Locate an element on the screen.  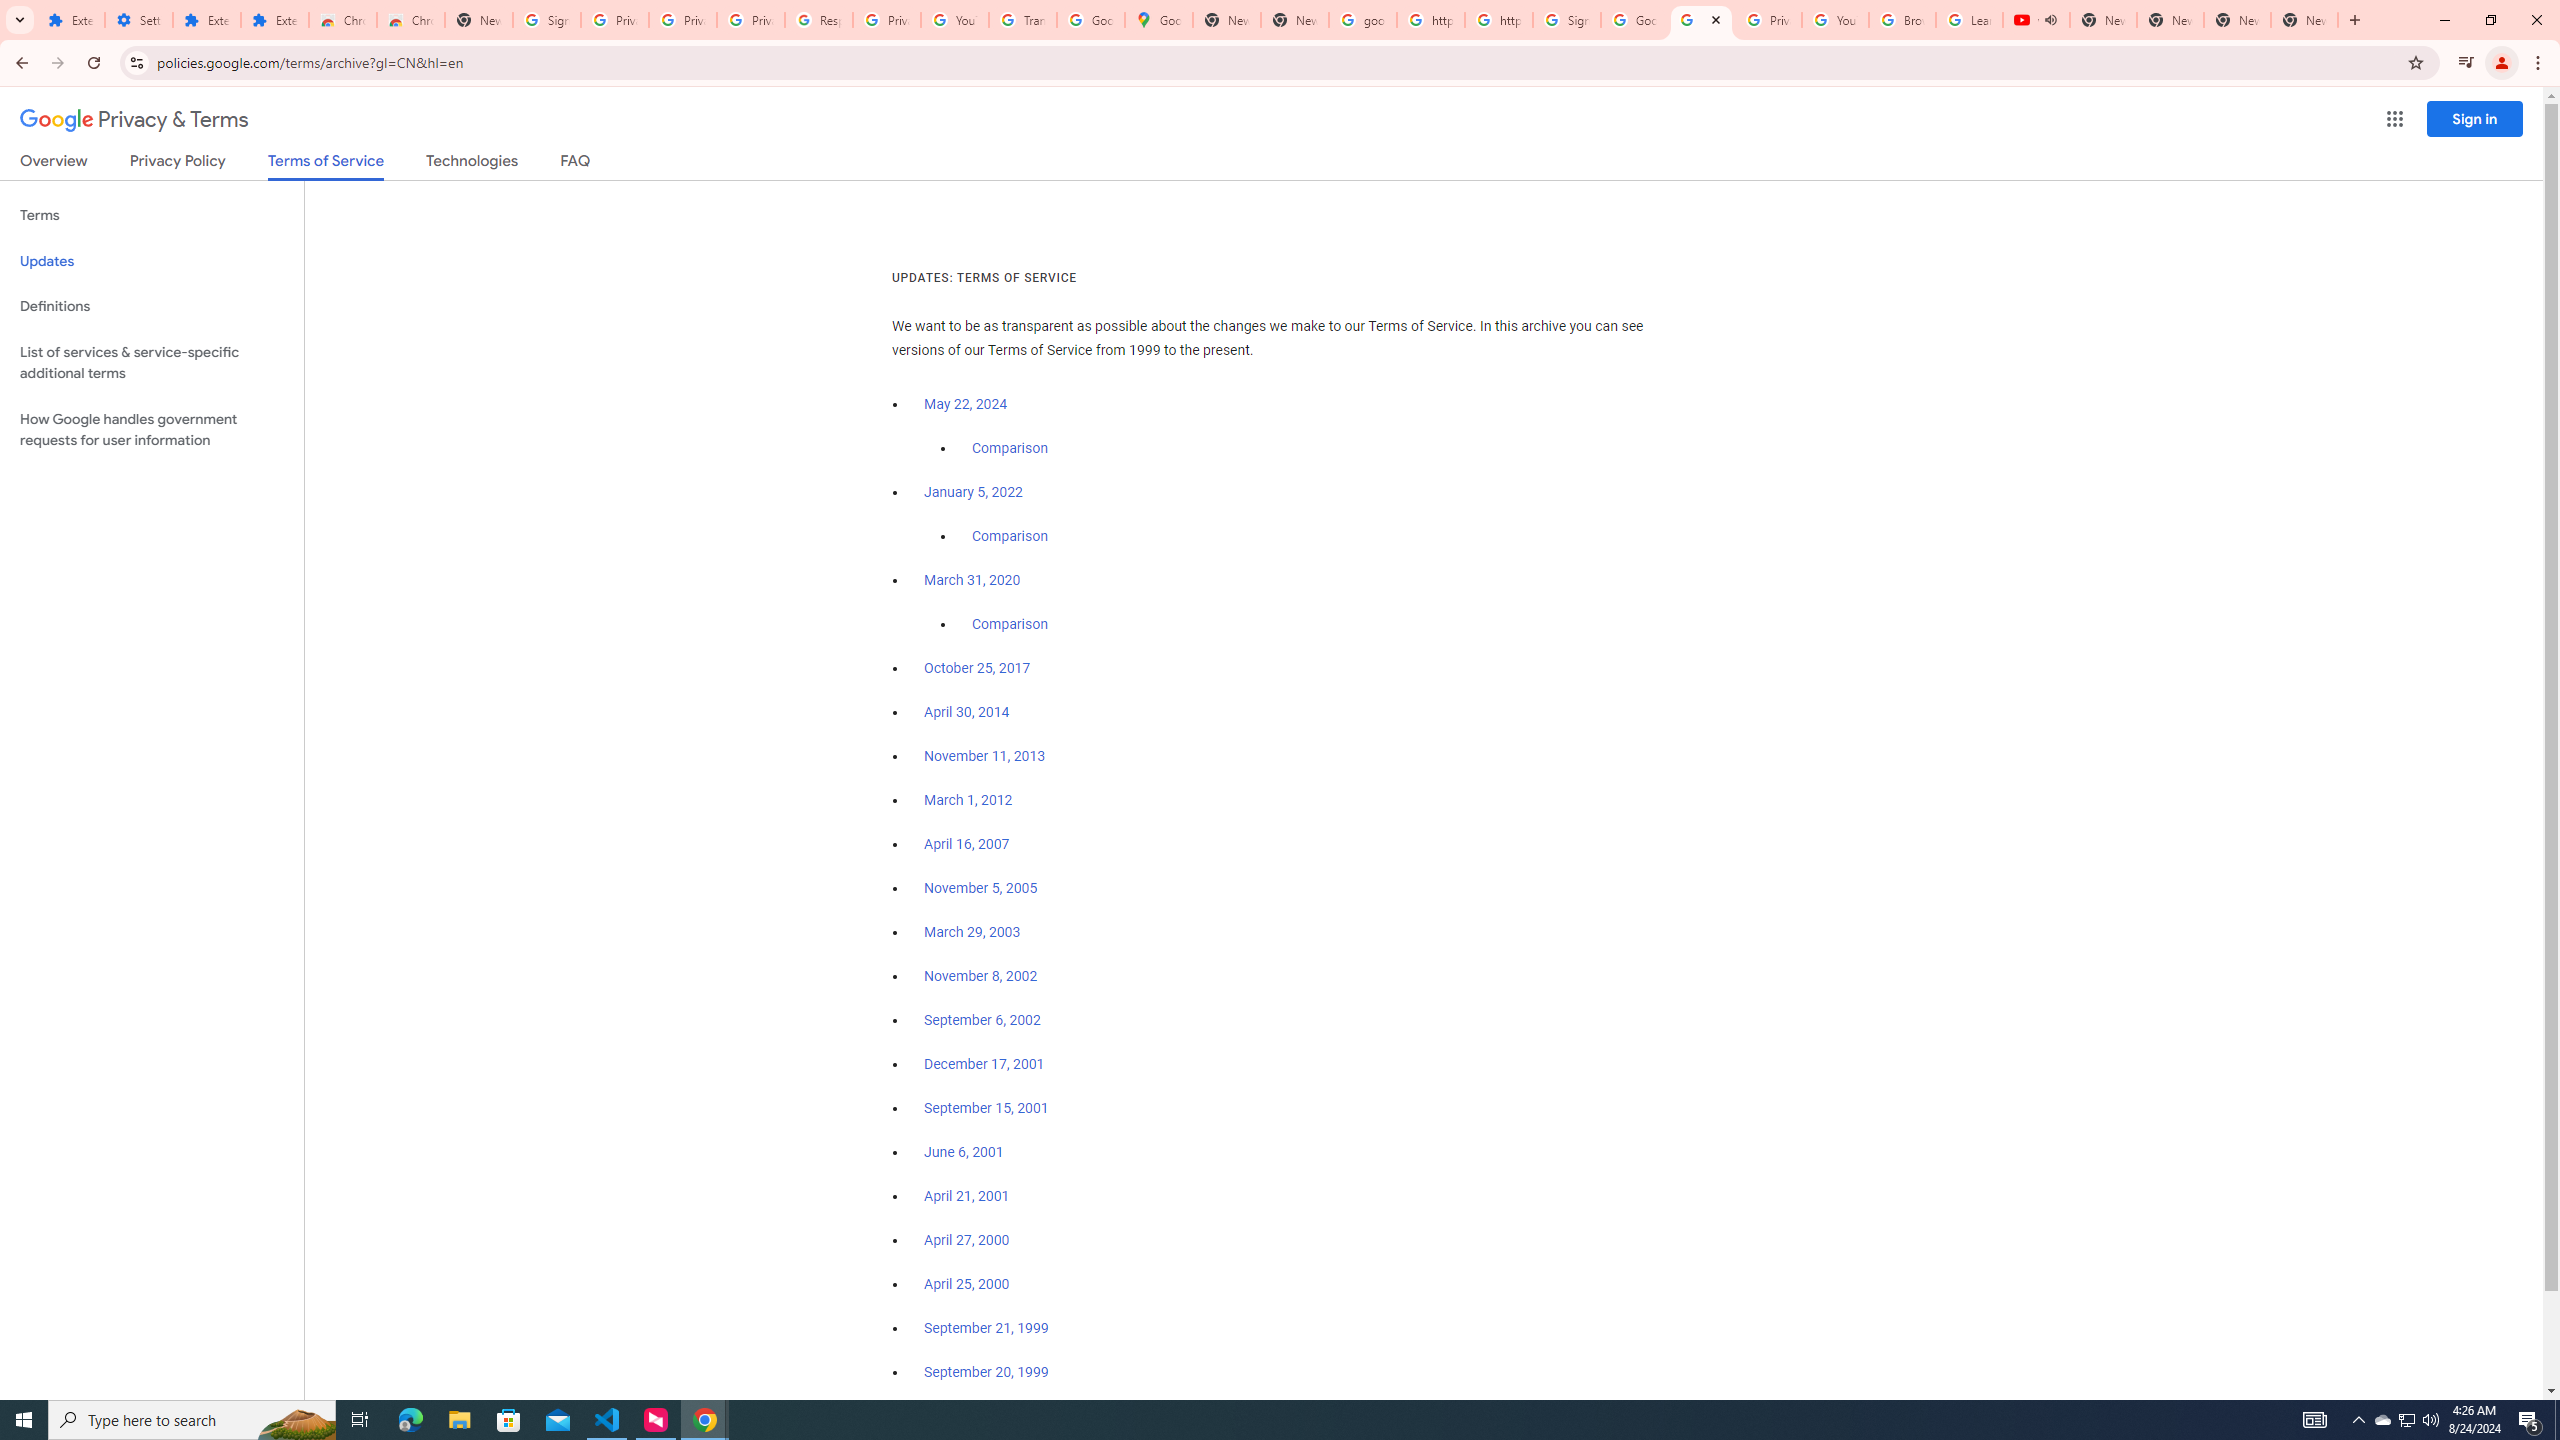
Chrome Web Store is located at coordinates (342, 20).